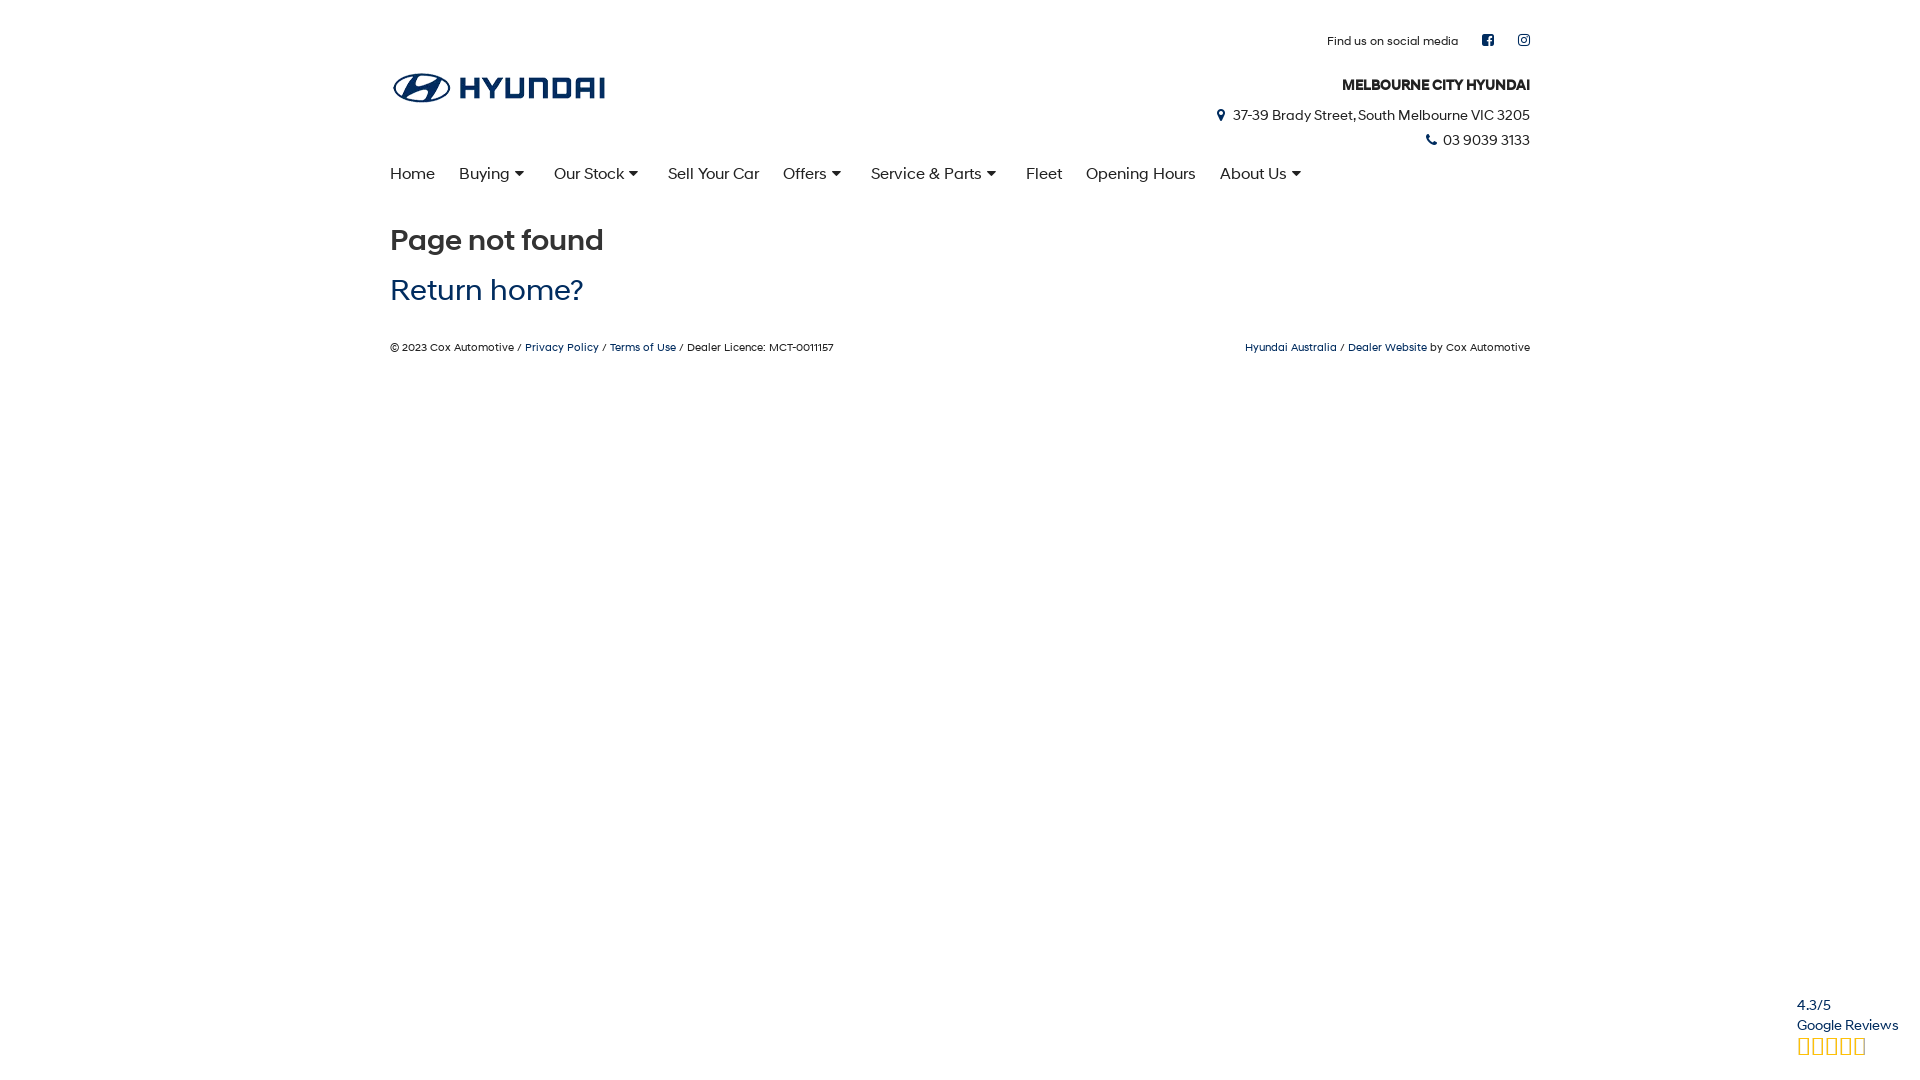 Image resolution: width=1920 pixels, height=1080 pixels. Describe the element at coordinates (1476, 140) in the screenshot. I see `03 9039 3133` at that location.